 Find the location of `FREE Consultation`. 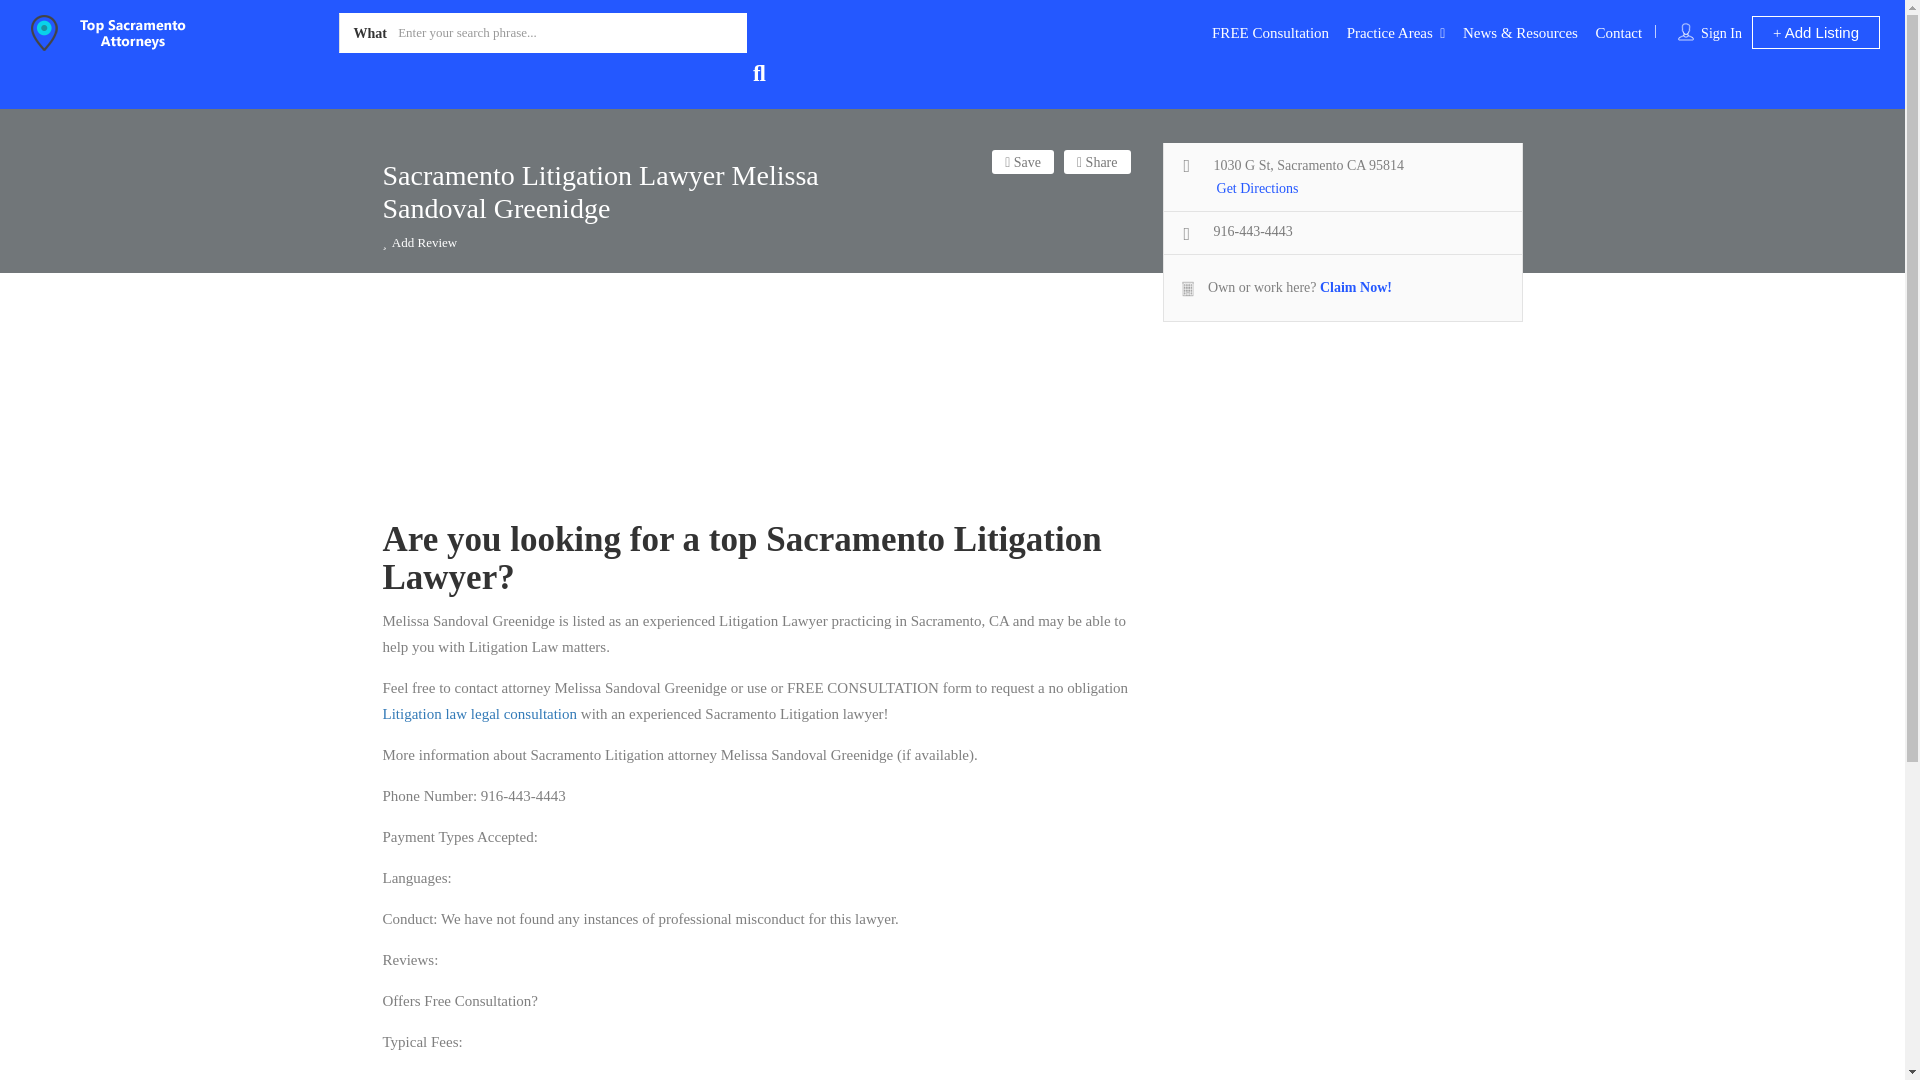

FREE Consultation is located at coordinates (1270, 32).